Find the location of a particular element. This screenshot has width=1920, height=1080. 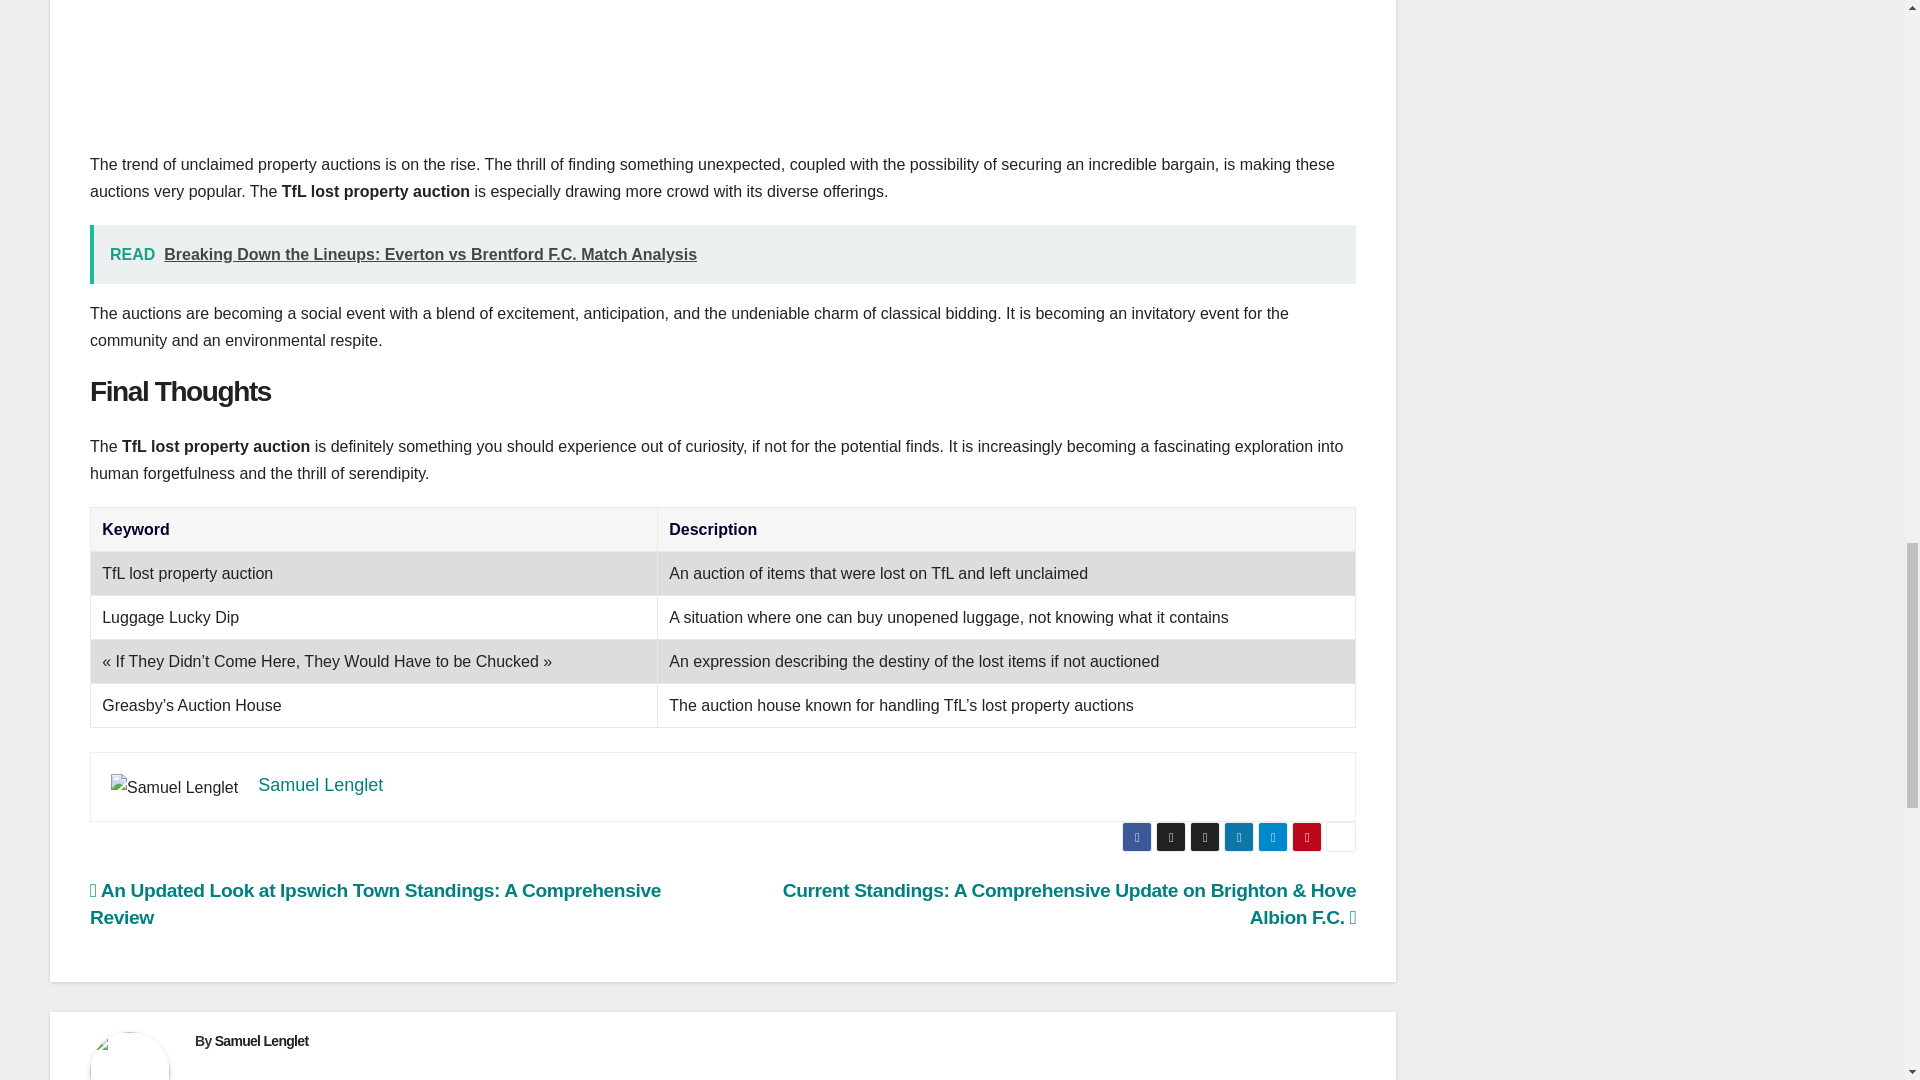

YouTube video player is located at coordinates (722, 62).